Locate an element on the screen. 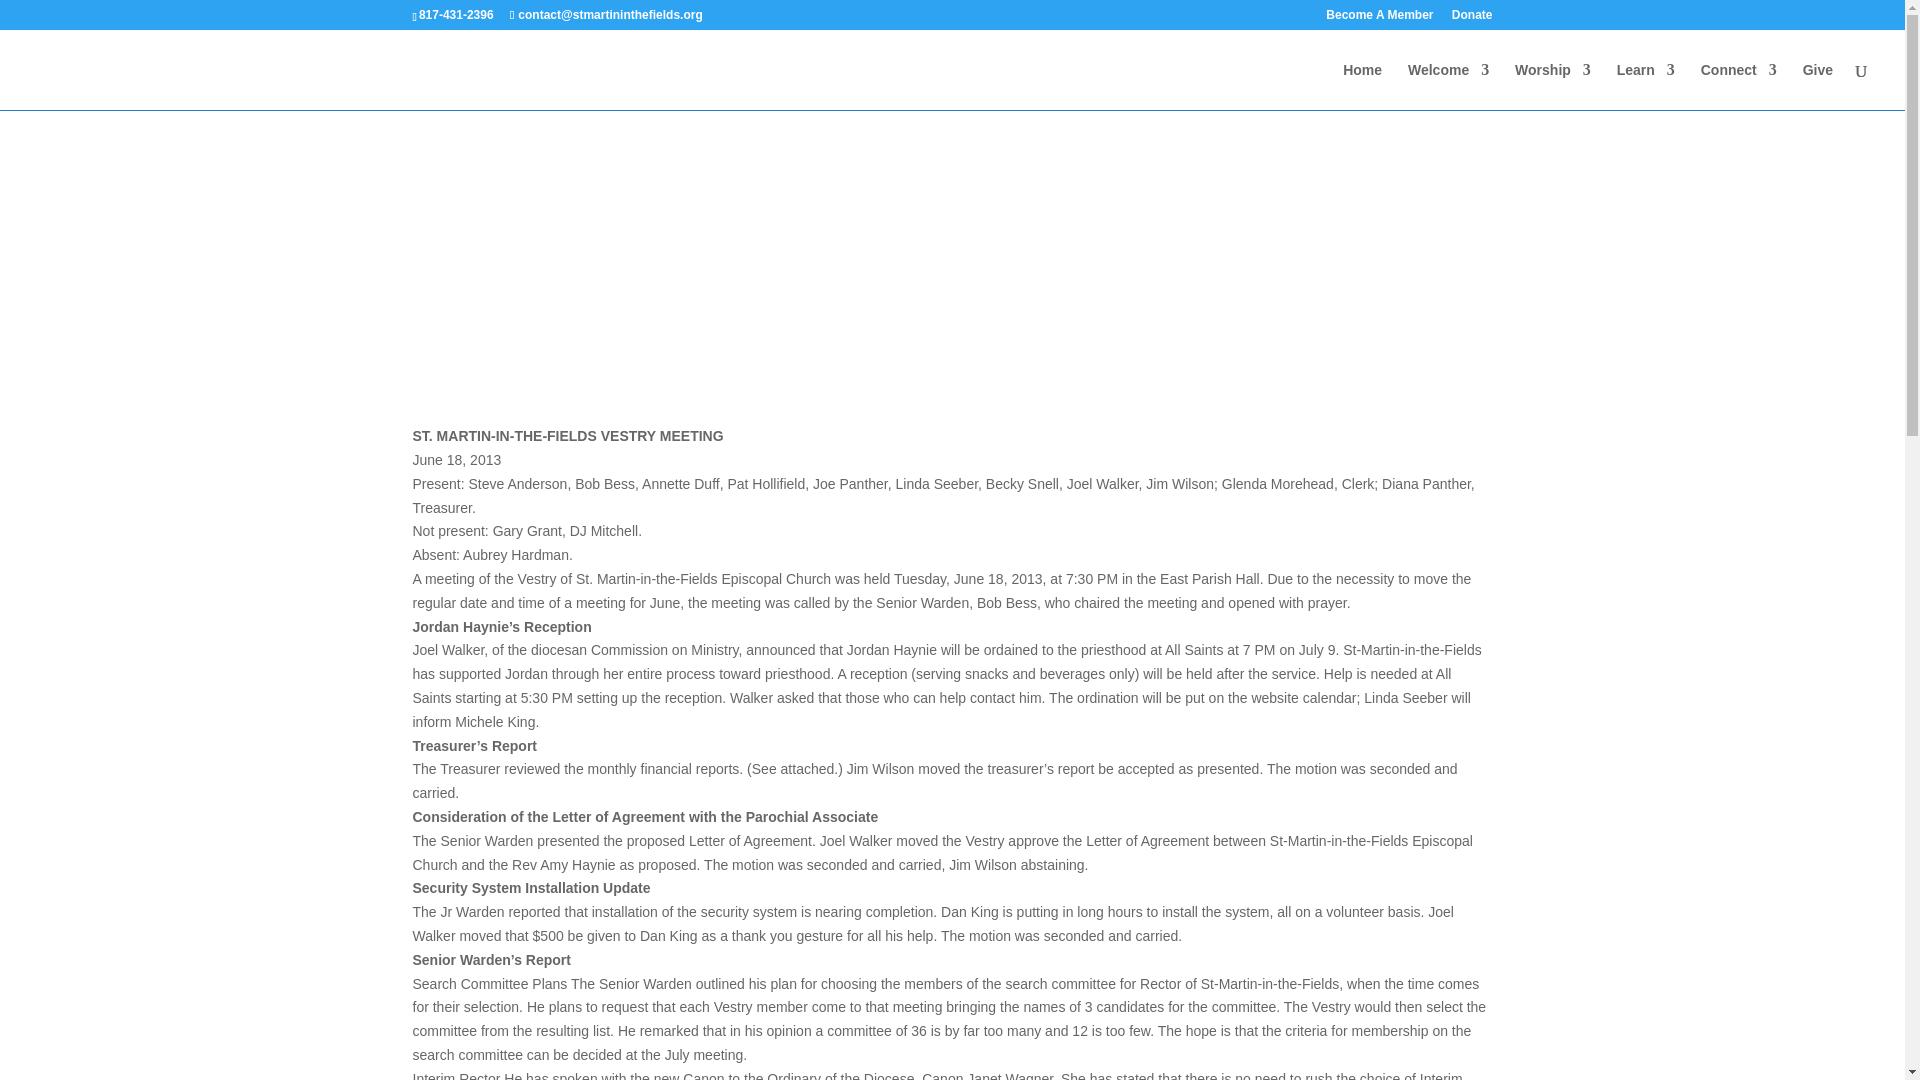 The height and width of the screenshot is (1080, 1920). Welcome is located at coordinates (1448, 86).